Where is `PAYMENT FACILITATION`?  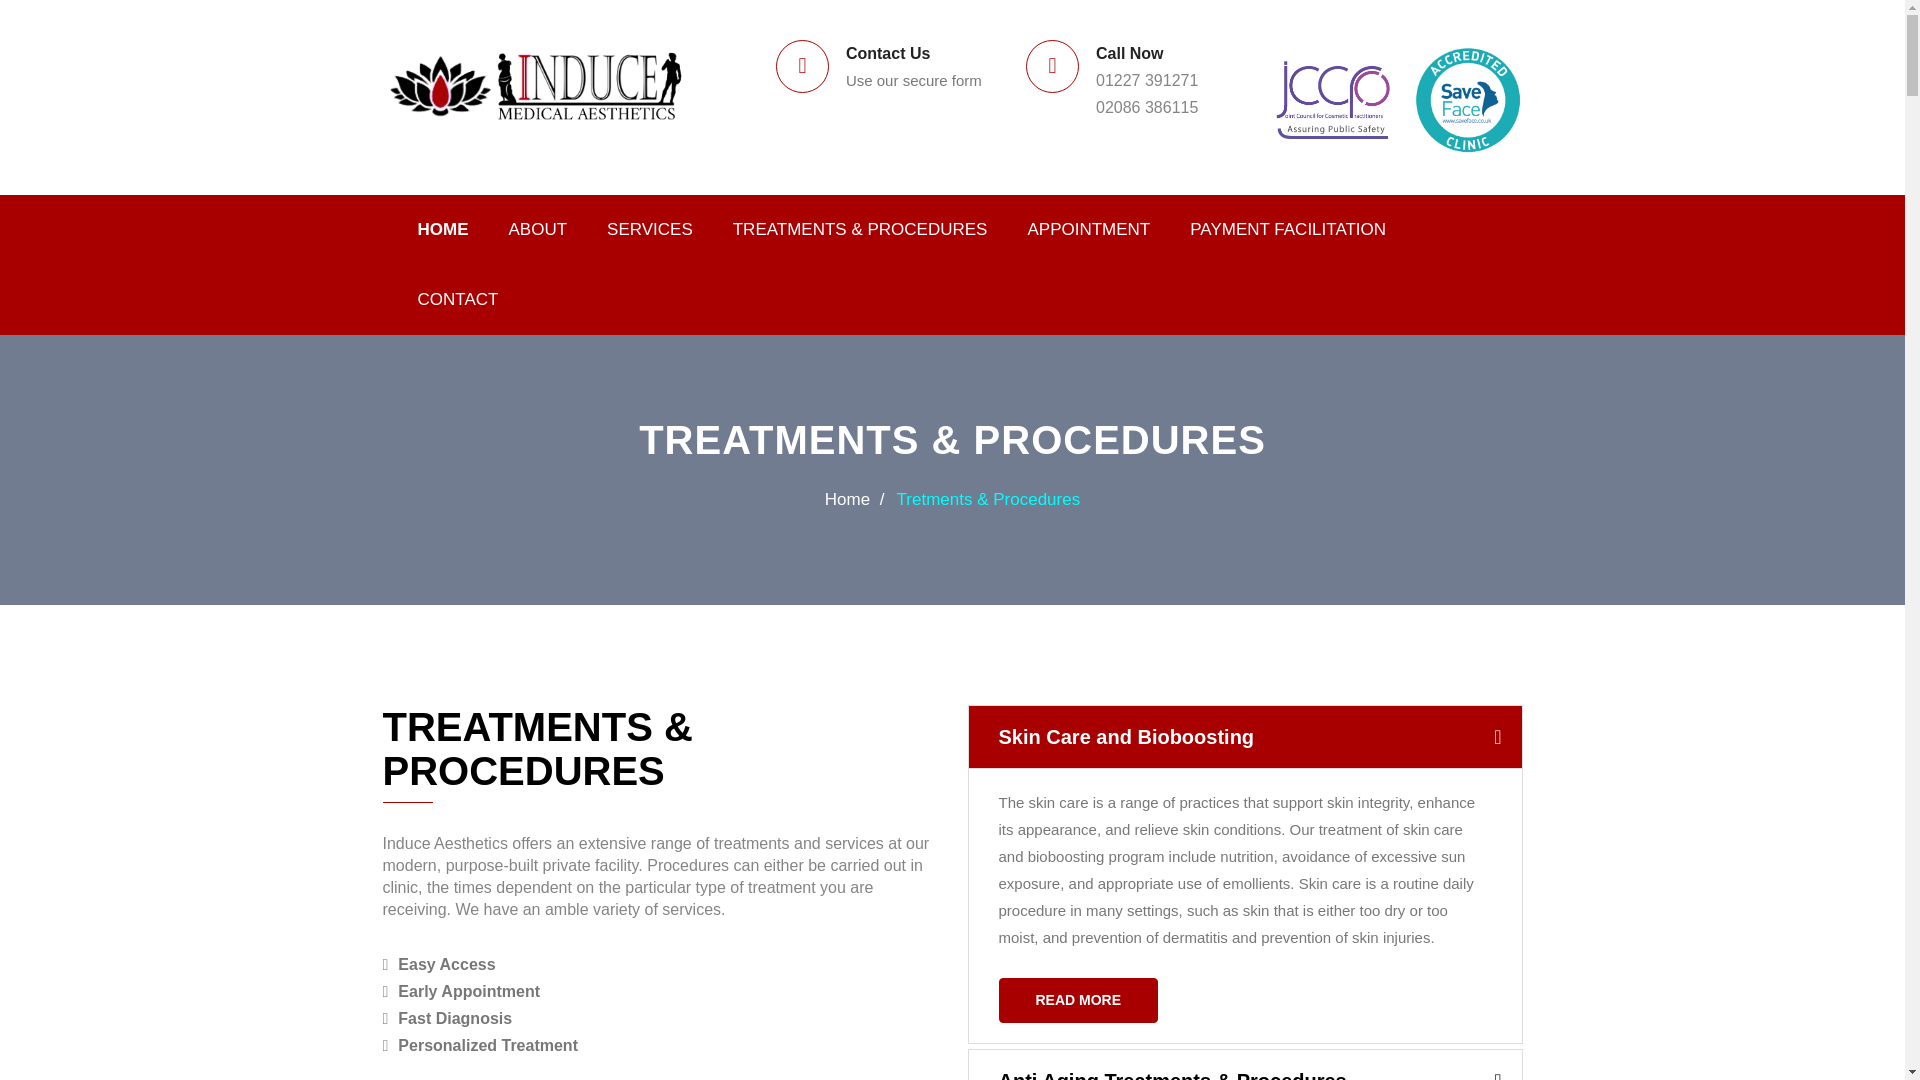
PAYMENT FACILITATION is located at coordinates (1287, 230).